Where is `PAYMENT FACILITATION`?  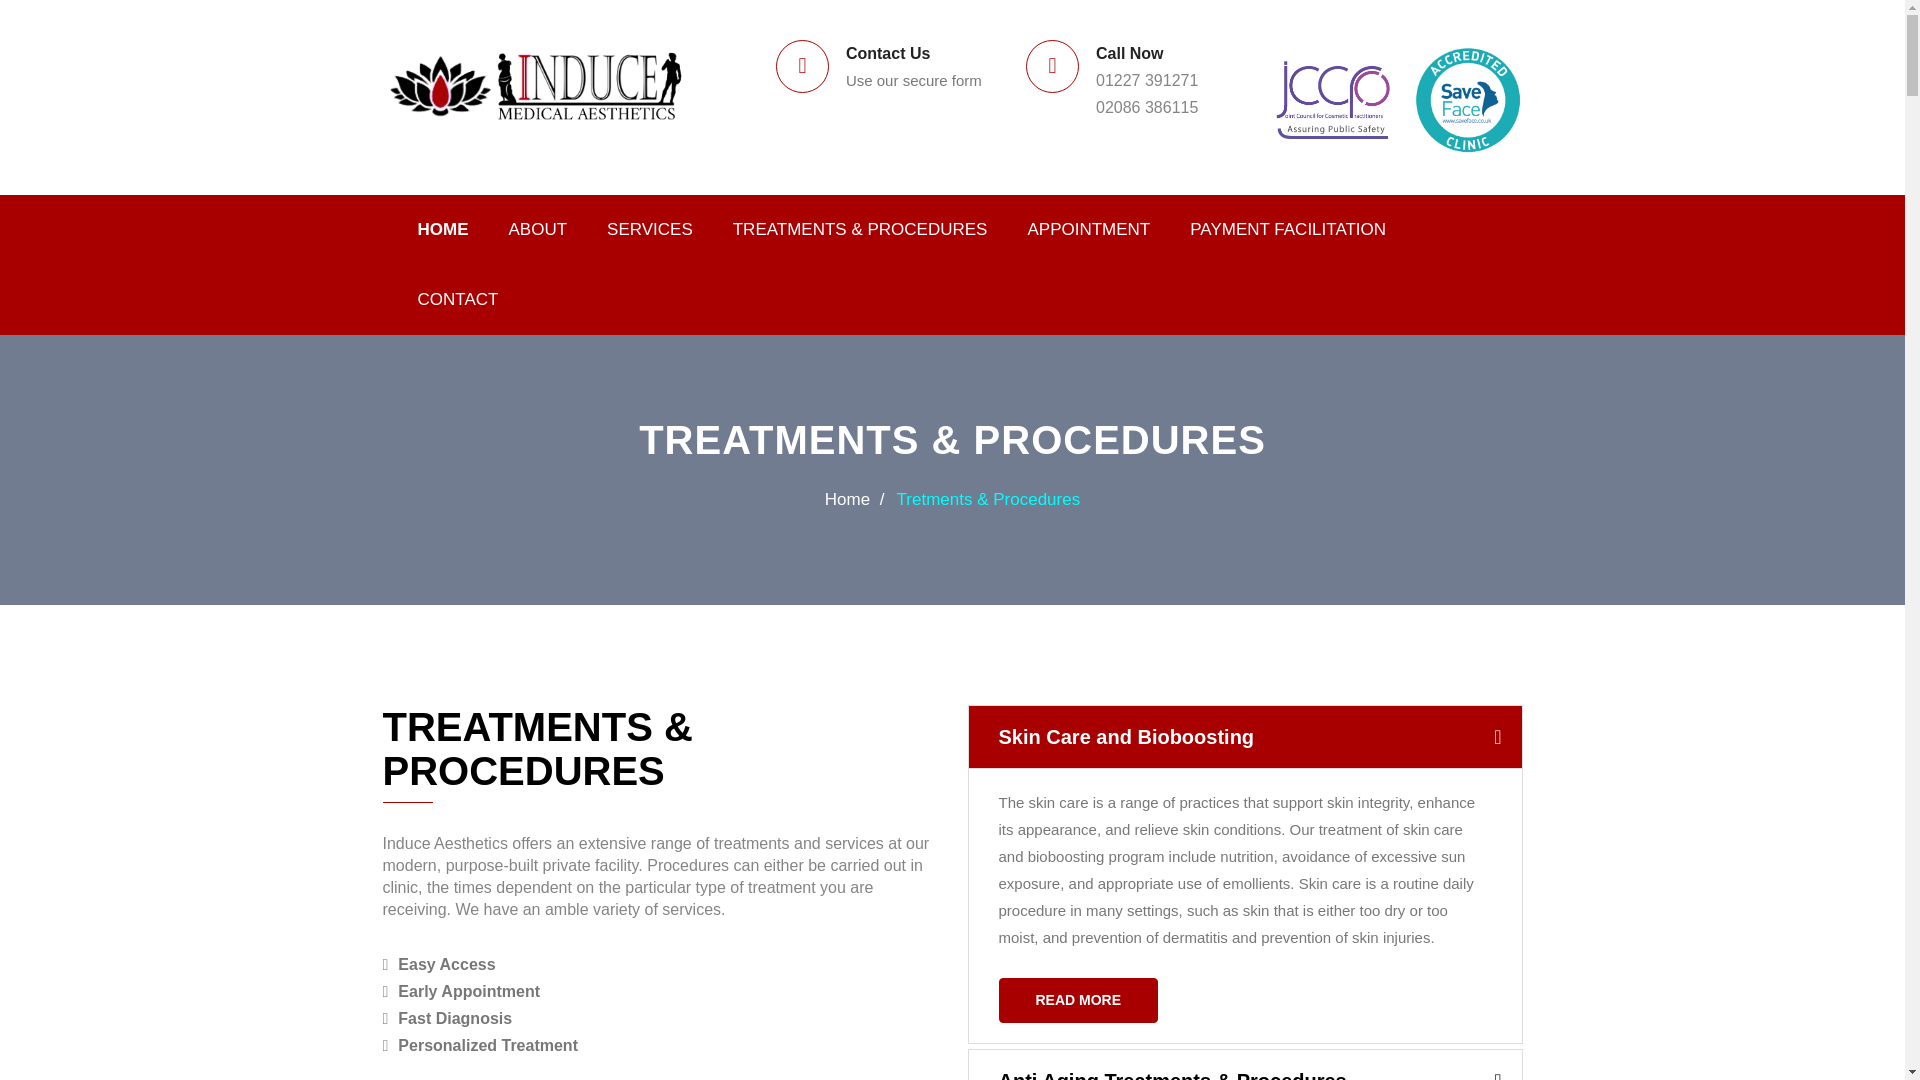
PAYMENT FACILITATION is located at coordinates (1287, 230).